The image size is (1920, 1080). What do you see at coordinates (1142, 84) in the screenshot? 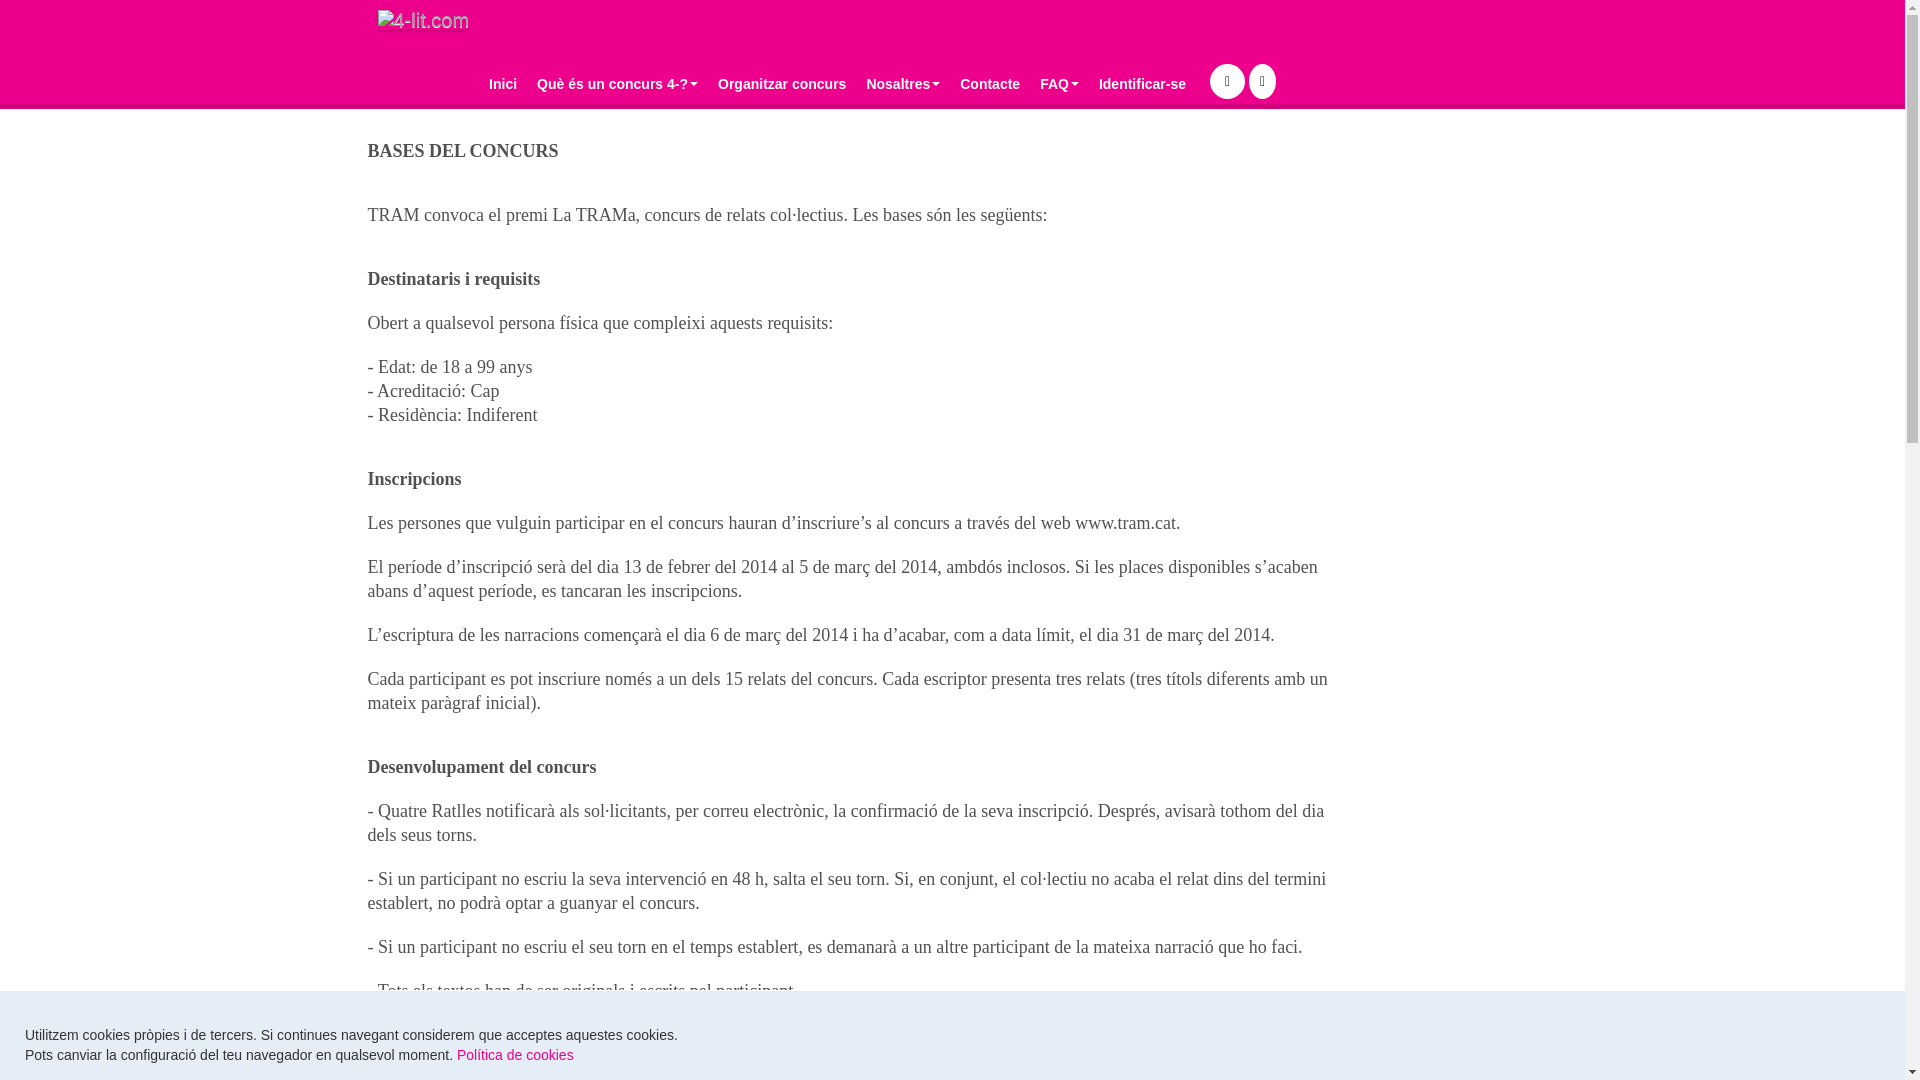
I see `Identificar-se` at bounding box center [1142, 84].